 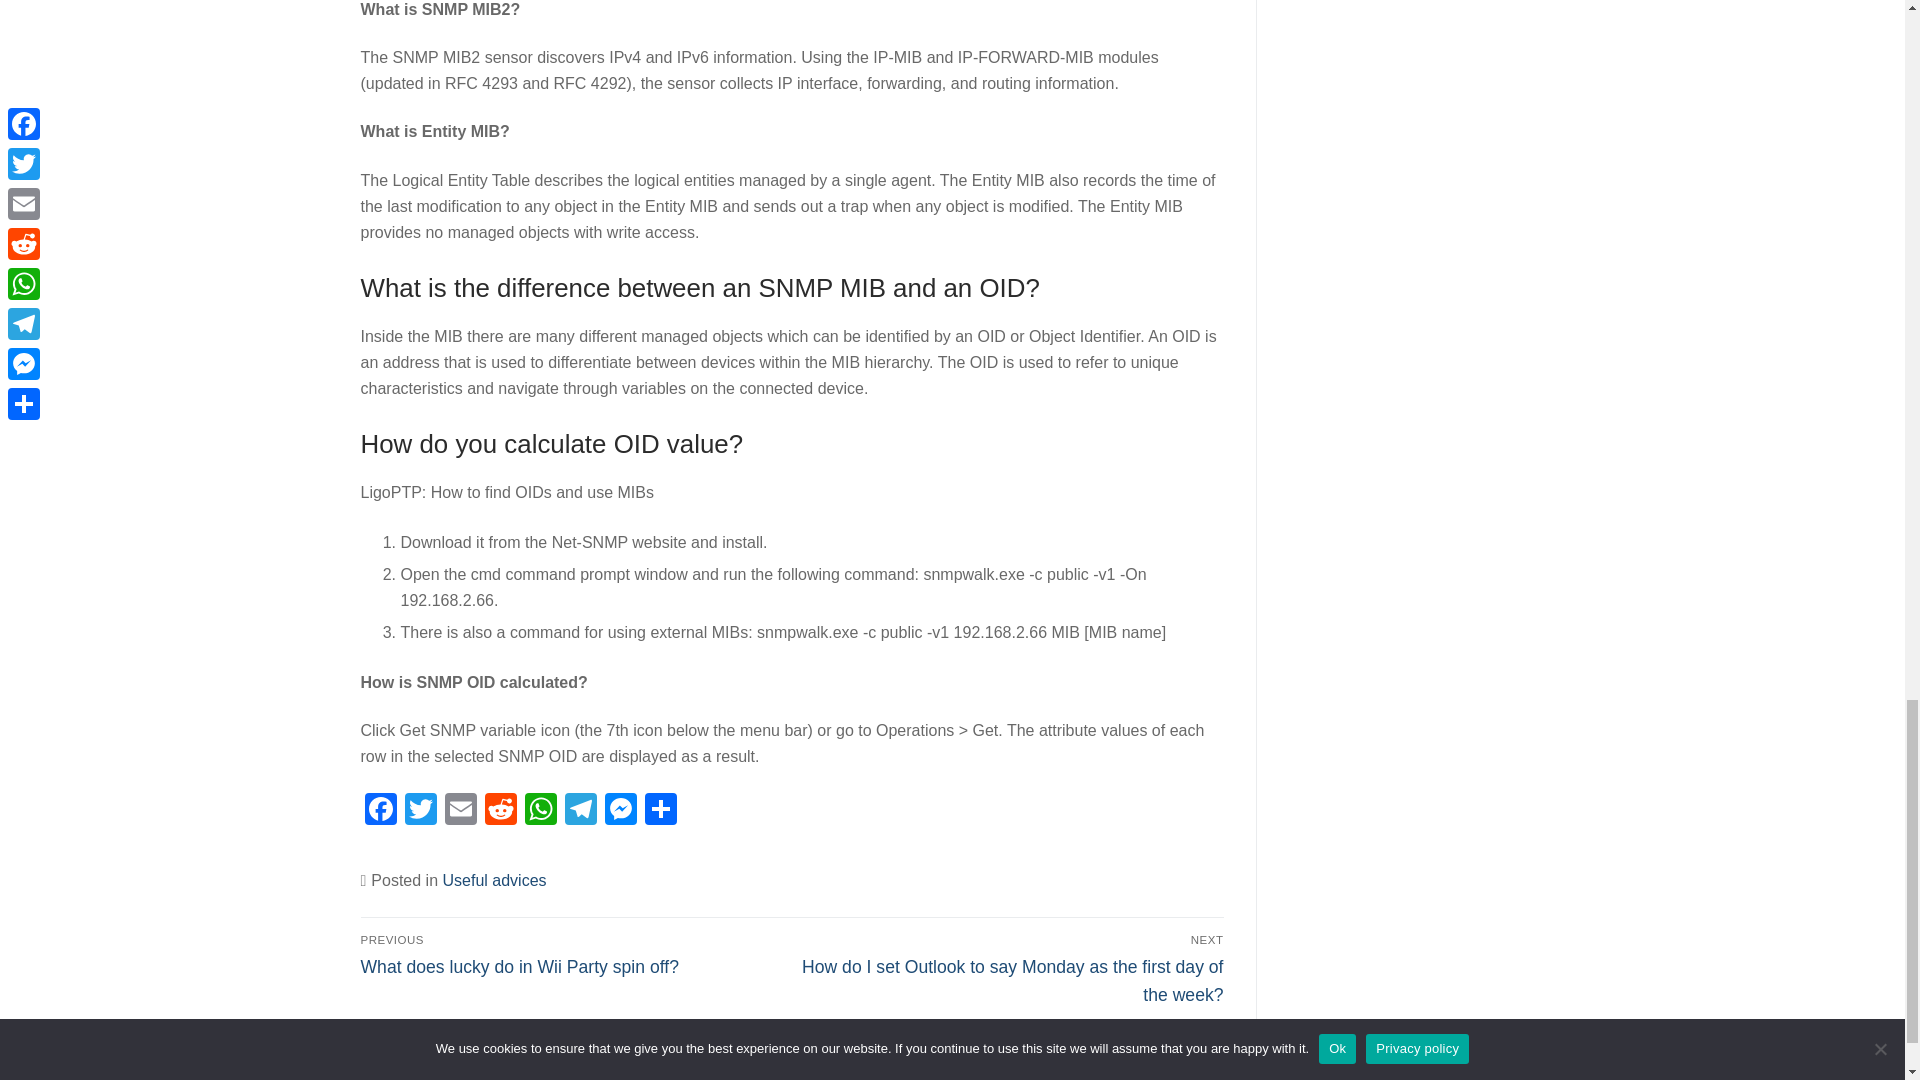 I want to click on Facebook, so click(x=380, y=811).